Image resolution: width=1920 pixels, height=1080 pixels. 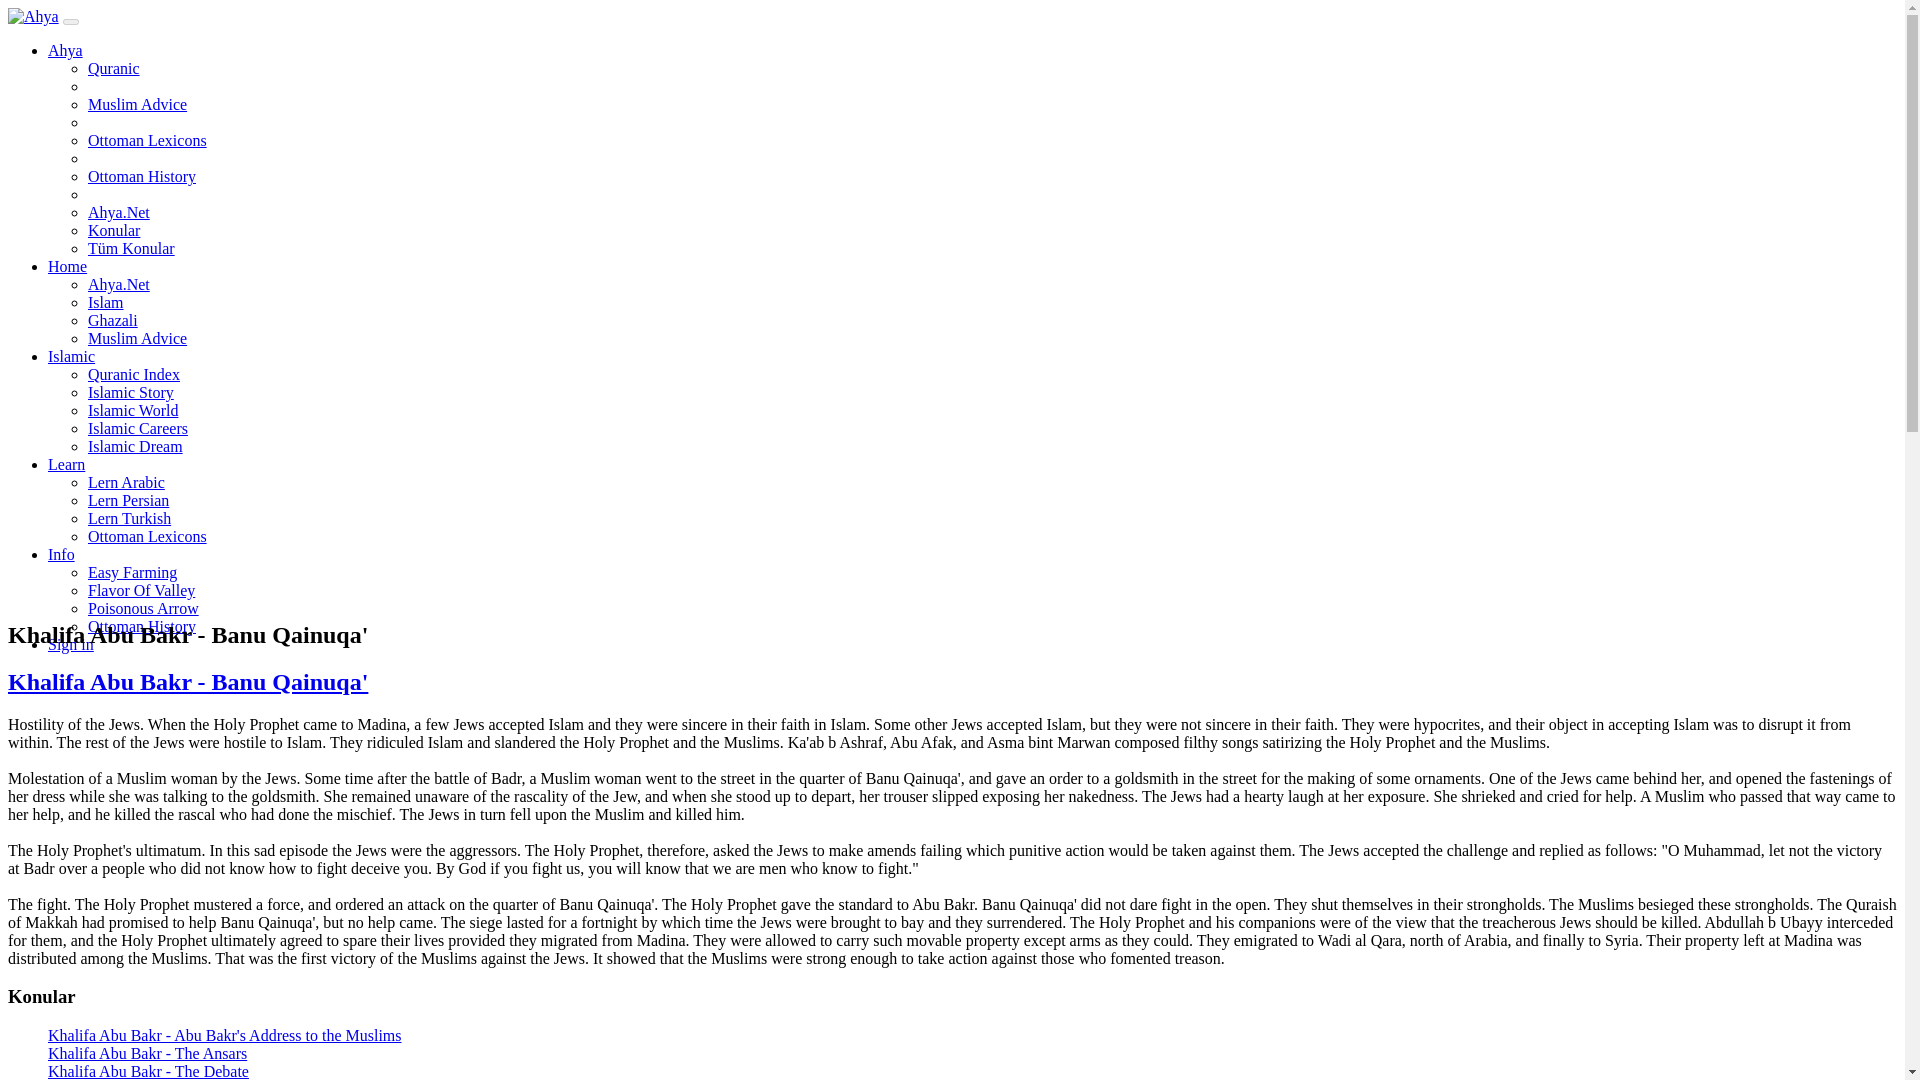 What do you see at coordinates (142, 590) in the screenshot?
I see `Flavor Of Valley` at bounding box center [142, 590].